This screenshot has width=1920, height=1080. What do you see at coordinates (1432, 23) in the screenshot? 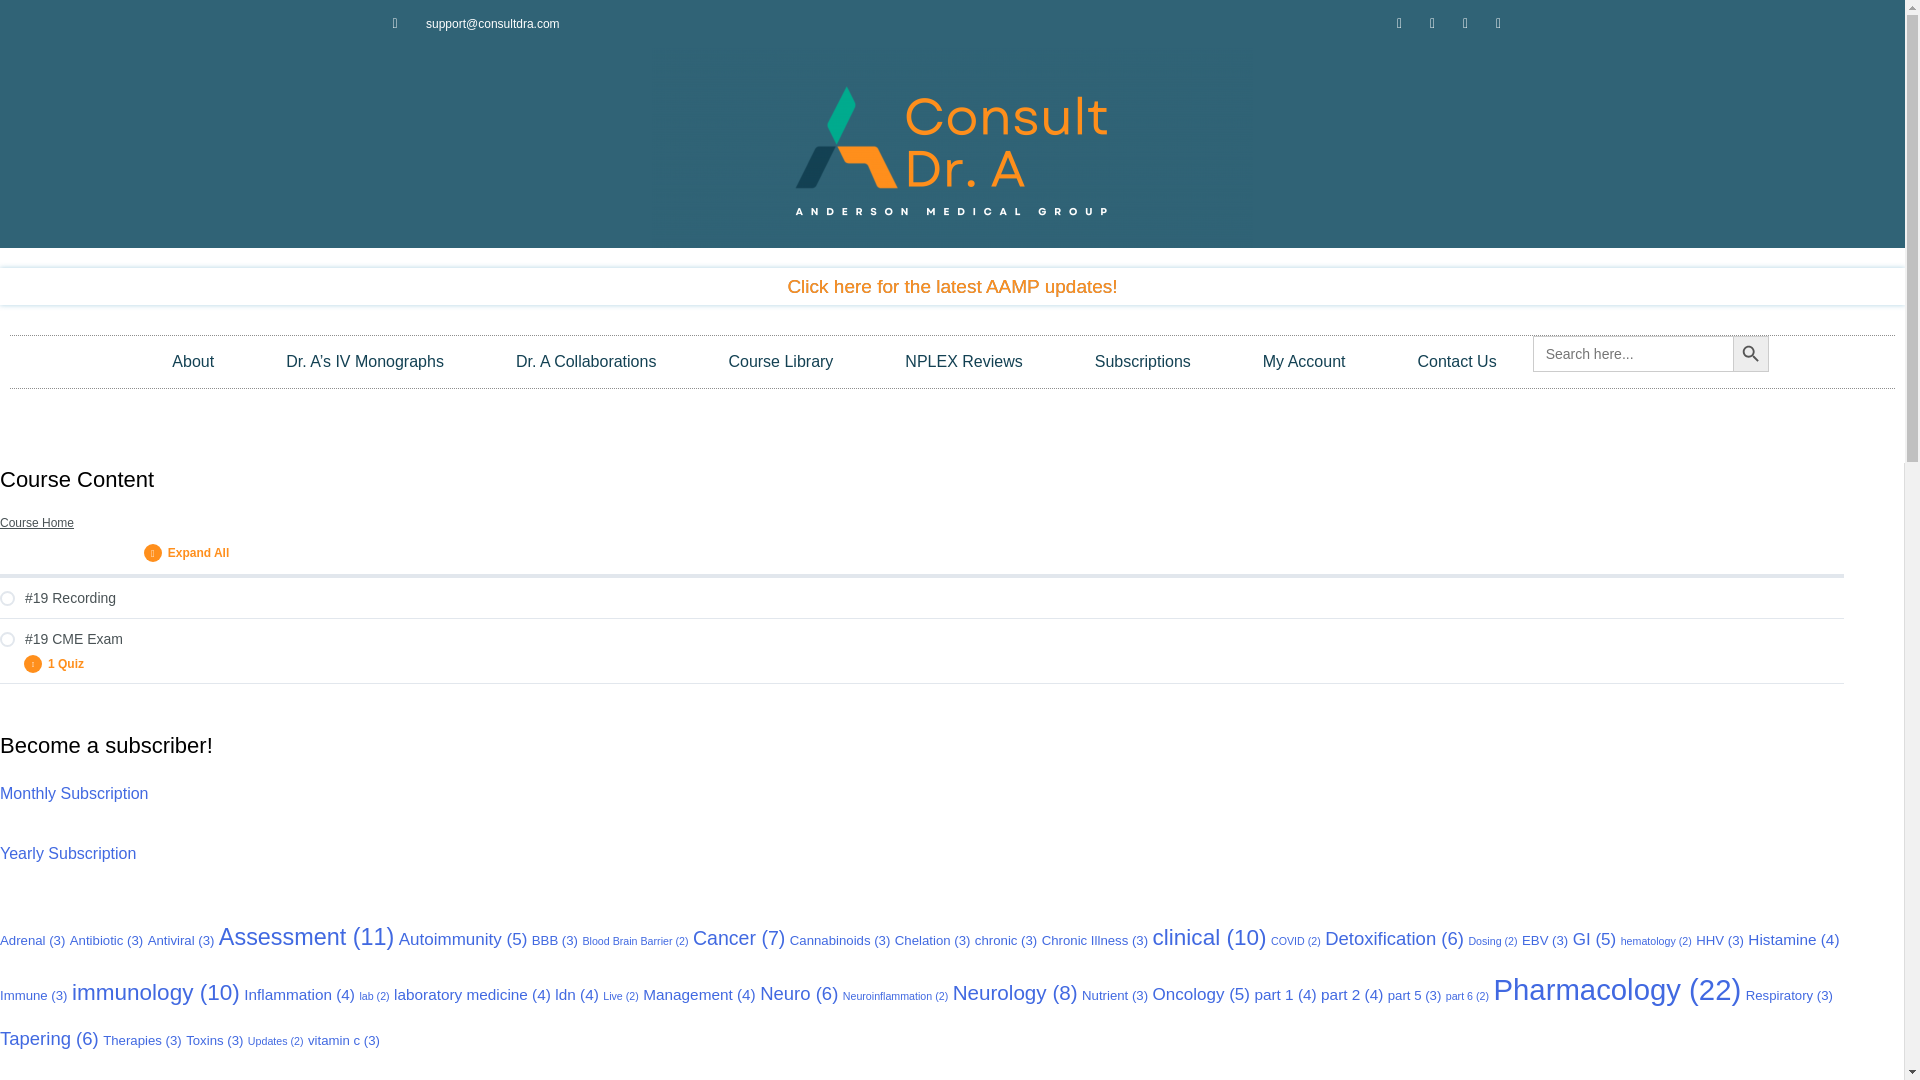
I see `Twitter` at bounding box center [1432, 23].